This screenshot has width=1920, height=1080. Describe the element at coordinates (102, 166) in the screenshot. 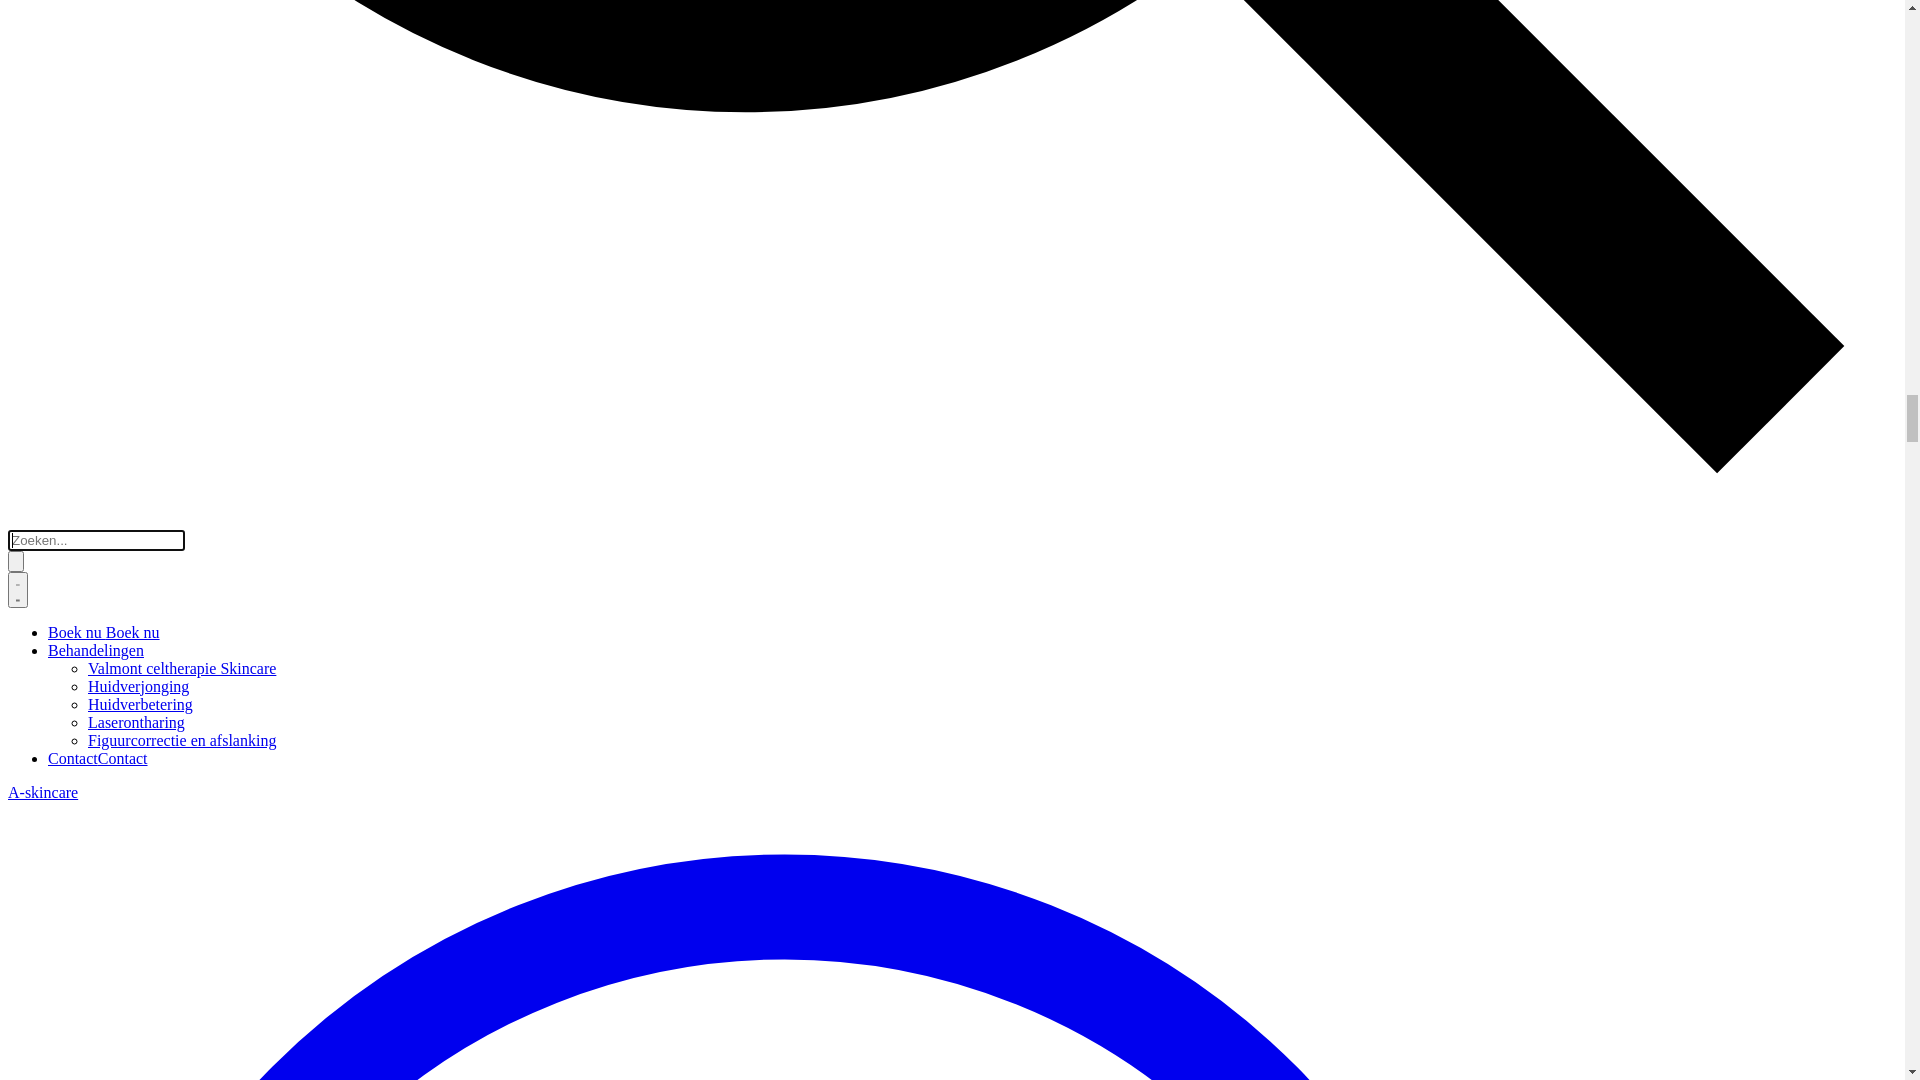

I see `Figuurcorrectie en afslanking` at that location.